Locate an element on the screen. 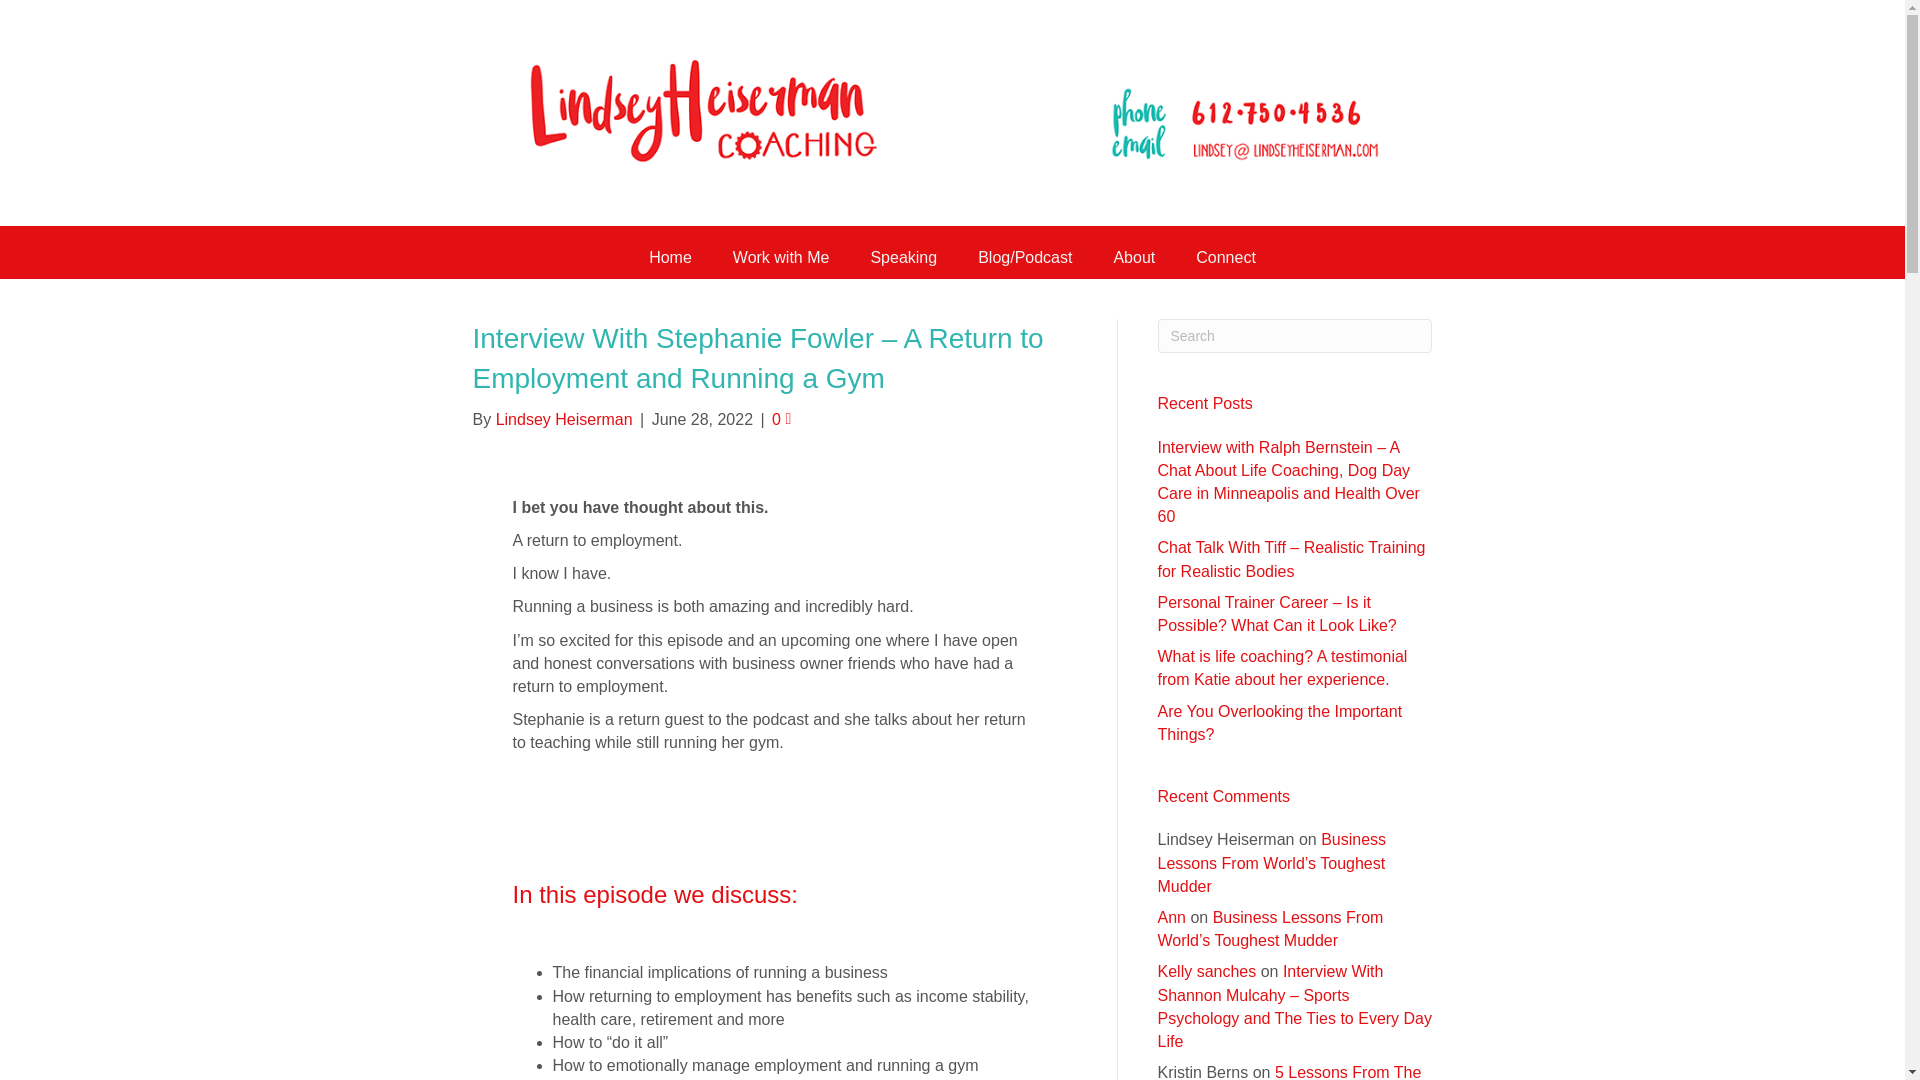 The width and height of the screenshot is (1920, 1080). Connect is located at coordinates (1226, 257).